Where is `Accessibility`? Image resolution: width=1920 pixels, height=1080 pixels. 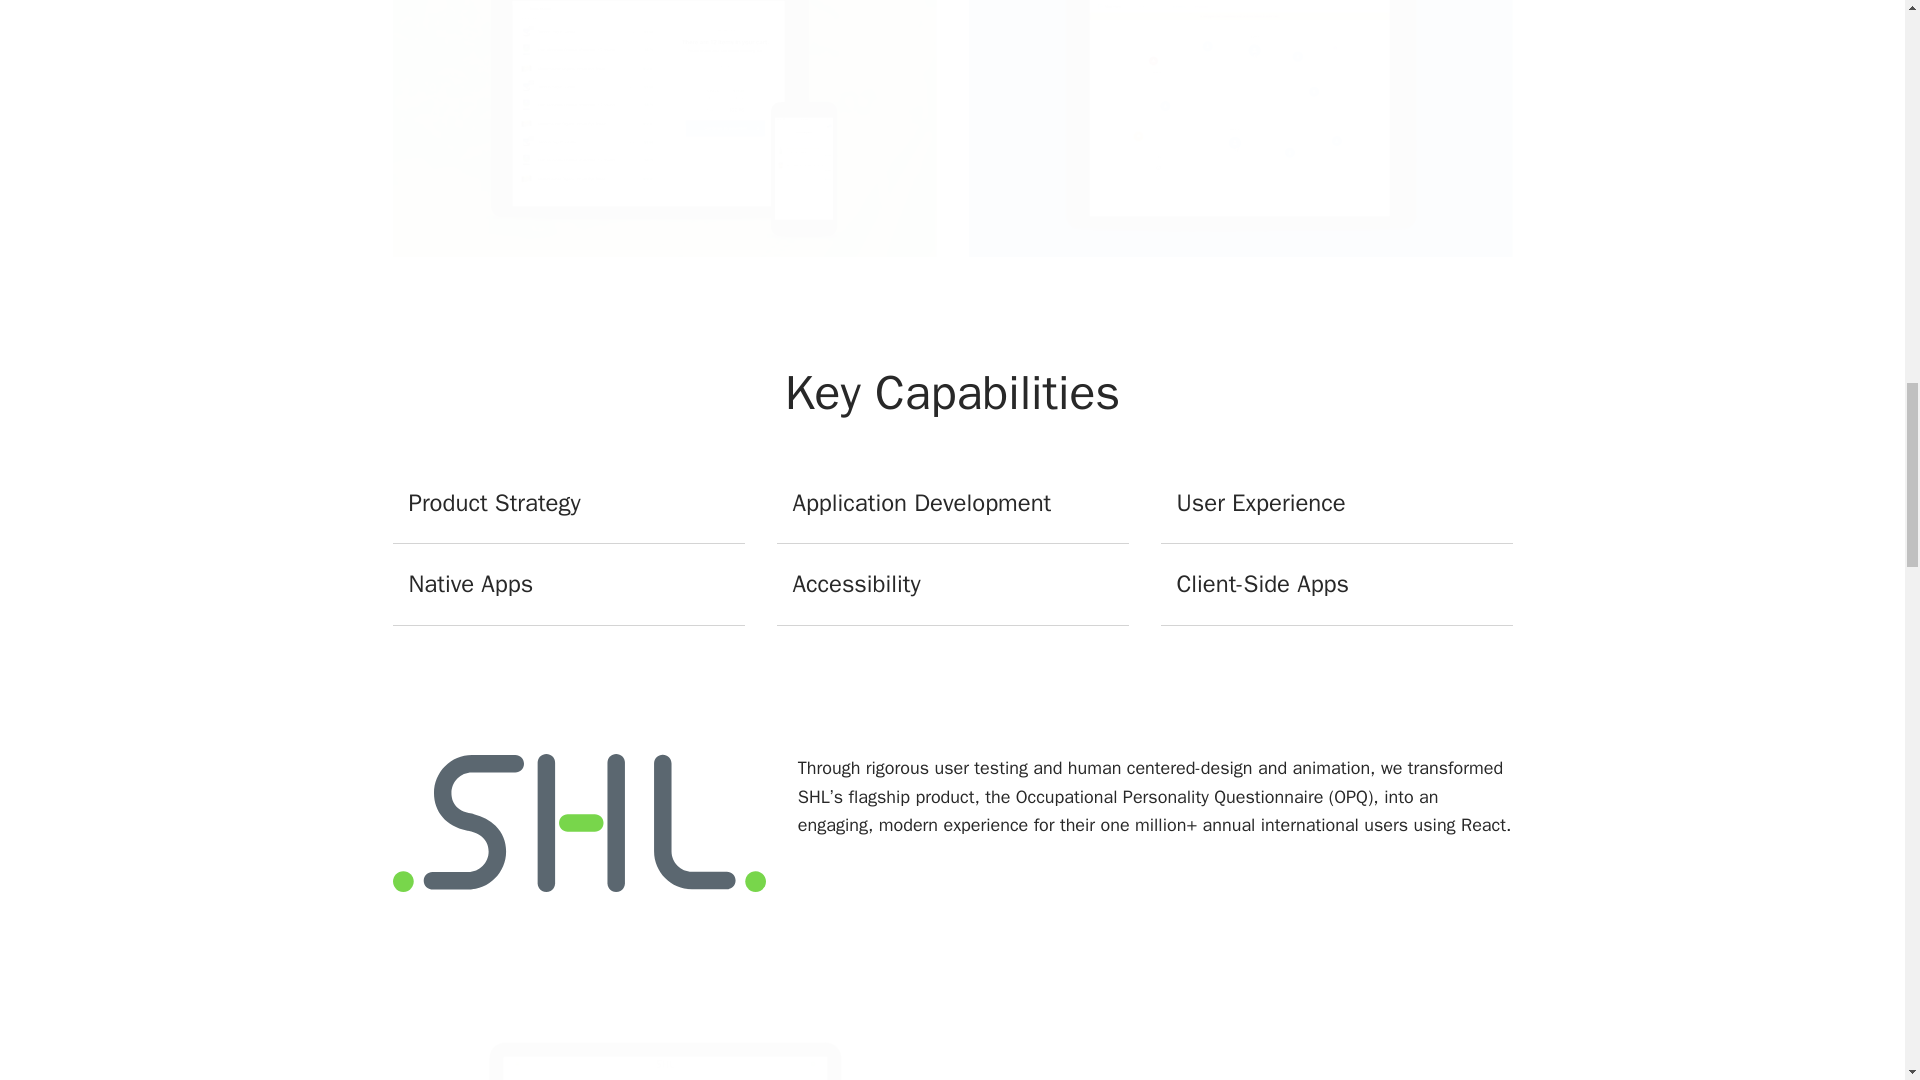
Accessibility is located at coordinates (952, 585).